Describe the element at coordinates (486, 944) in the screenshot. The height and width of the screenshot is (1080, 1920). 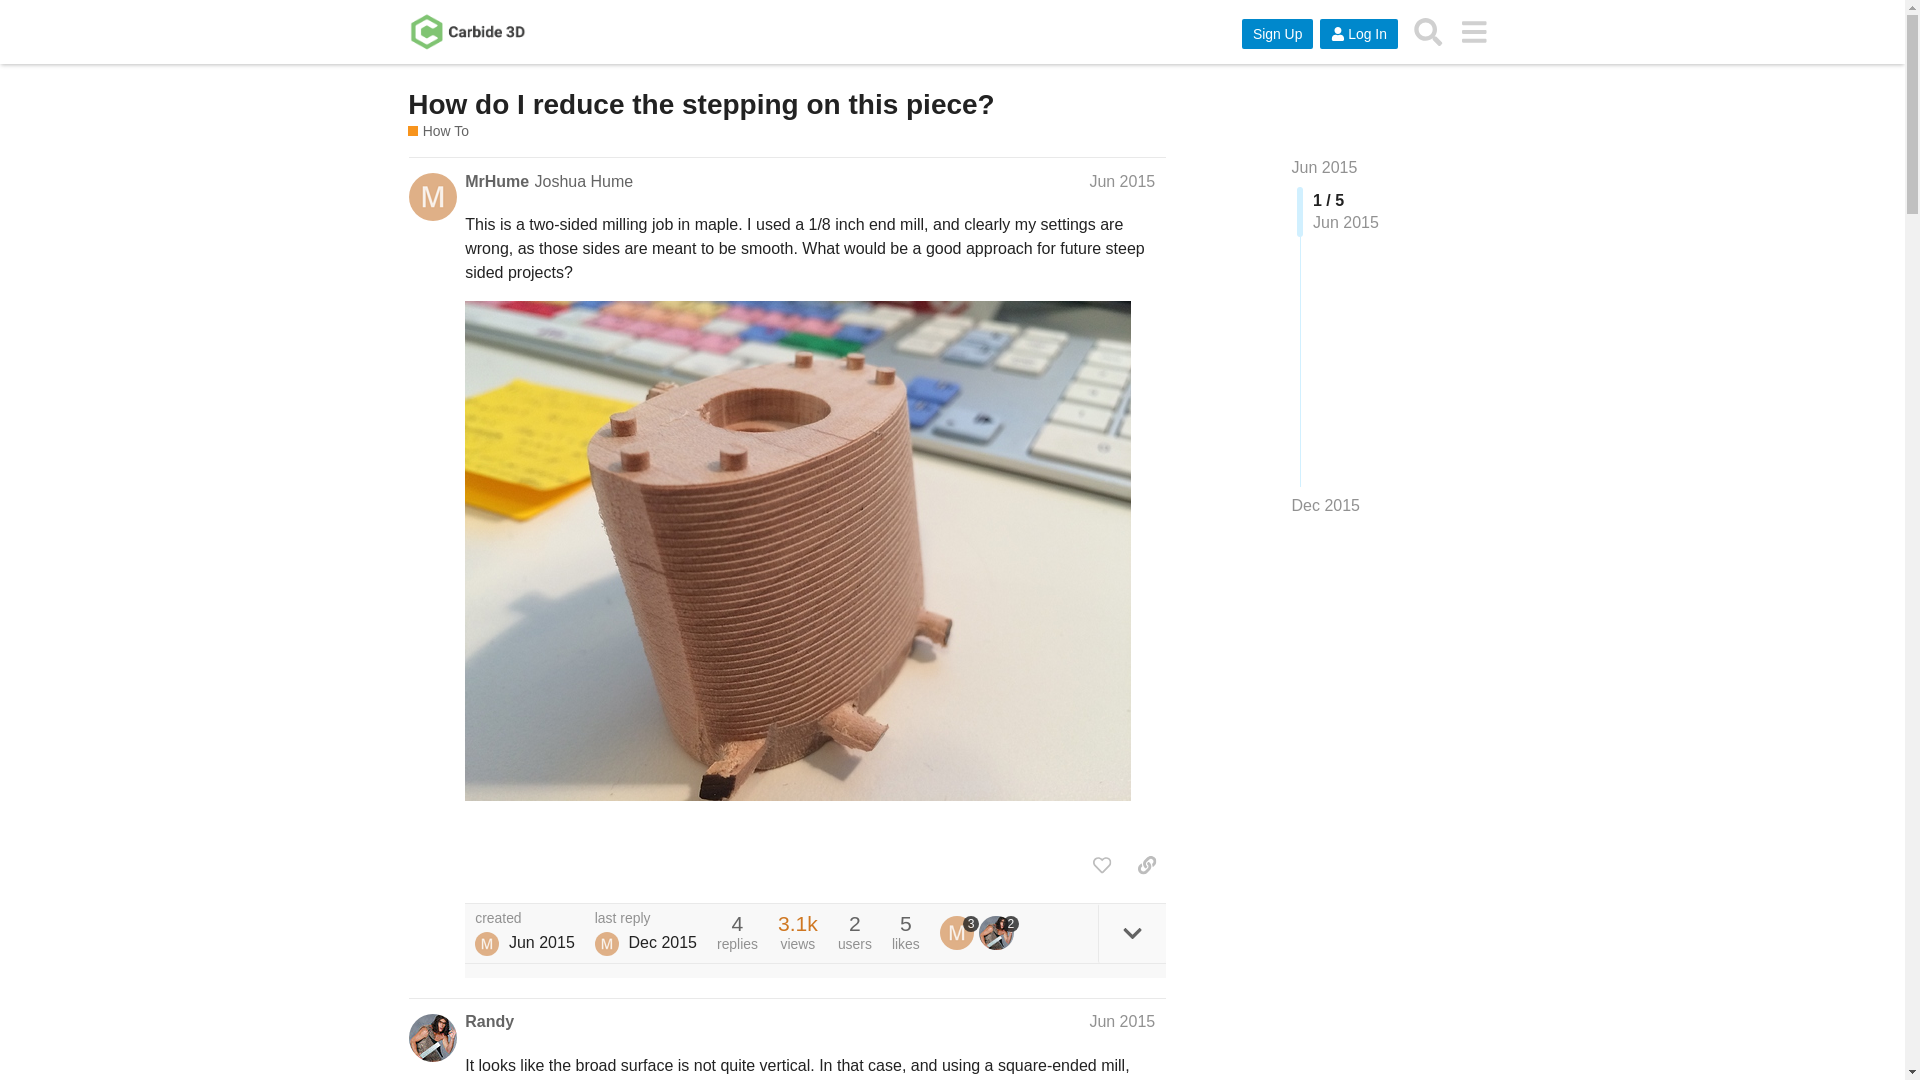
I see `Joshua Hume` at that location.